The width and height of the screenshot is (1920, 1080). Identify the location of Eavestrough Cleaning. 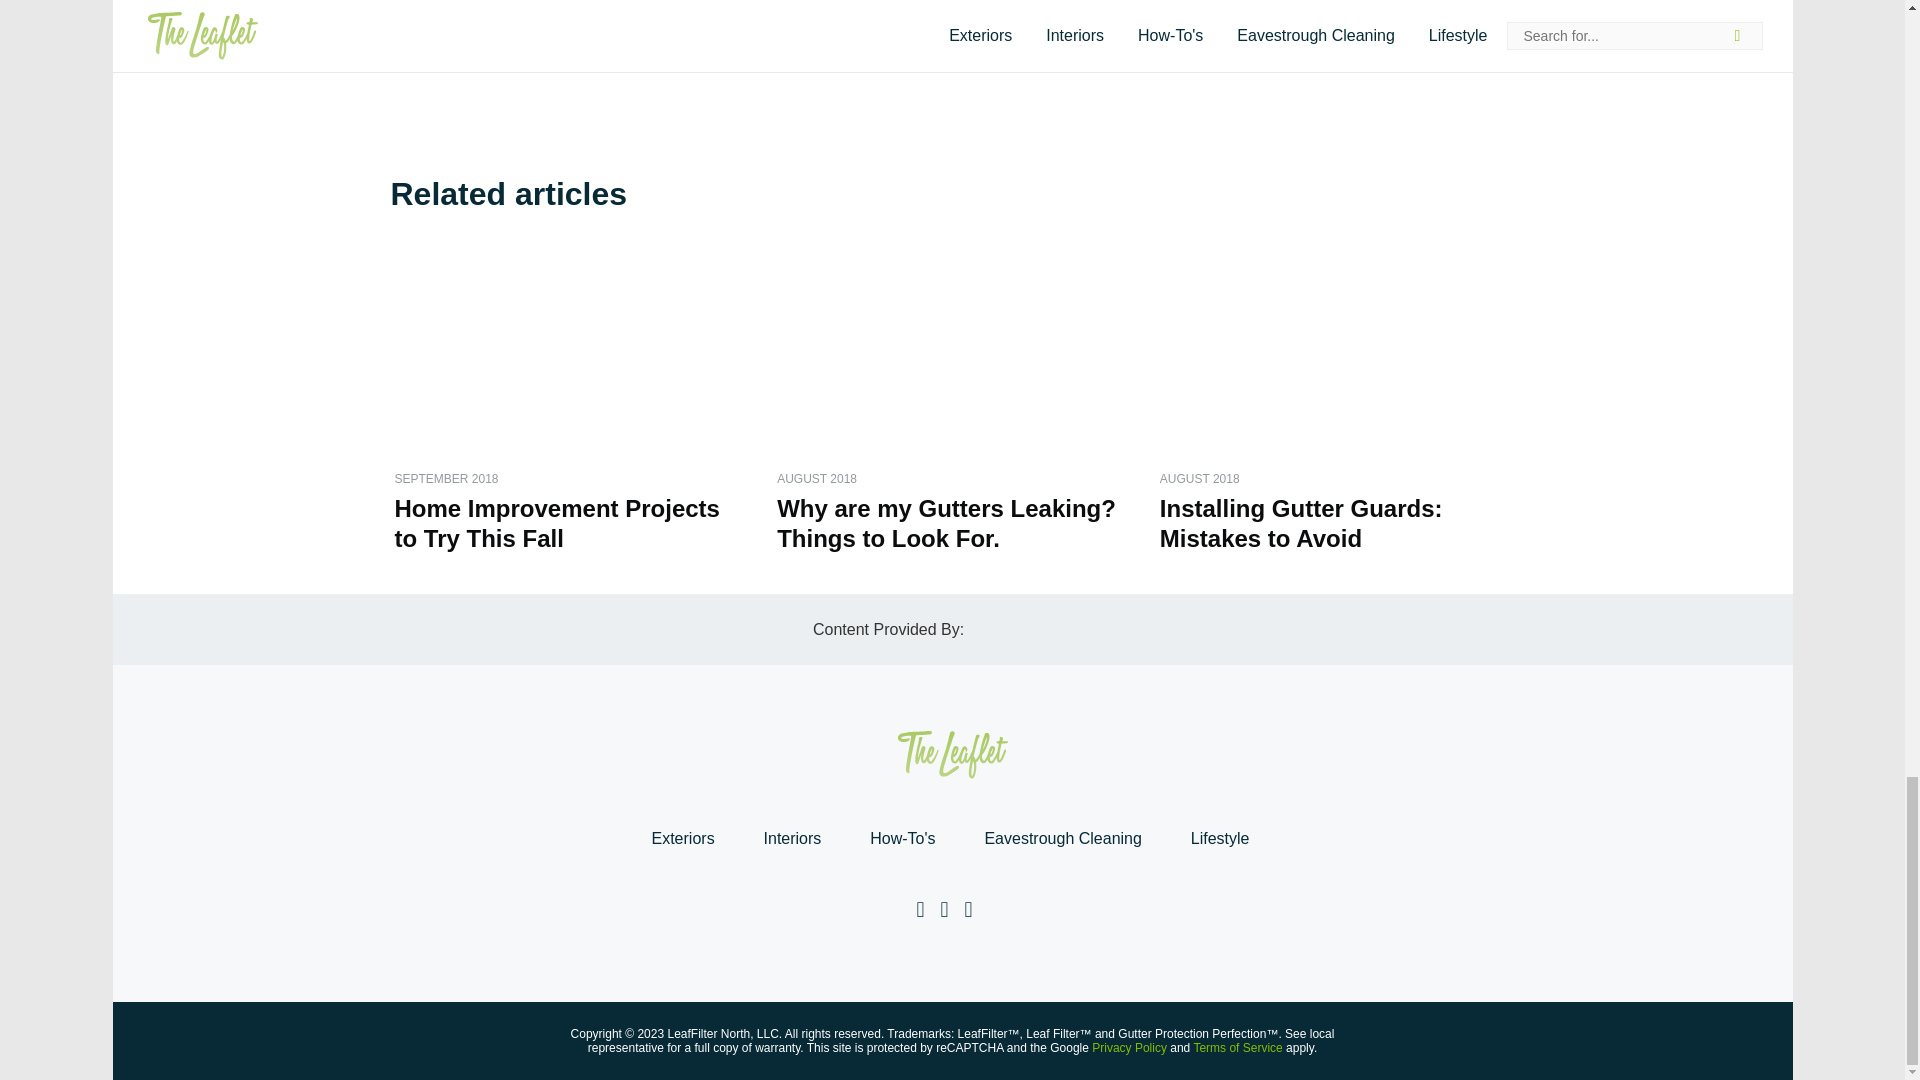
(1062, 838).